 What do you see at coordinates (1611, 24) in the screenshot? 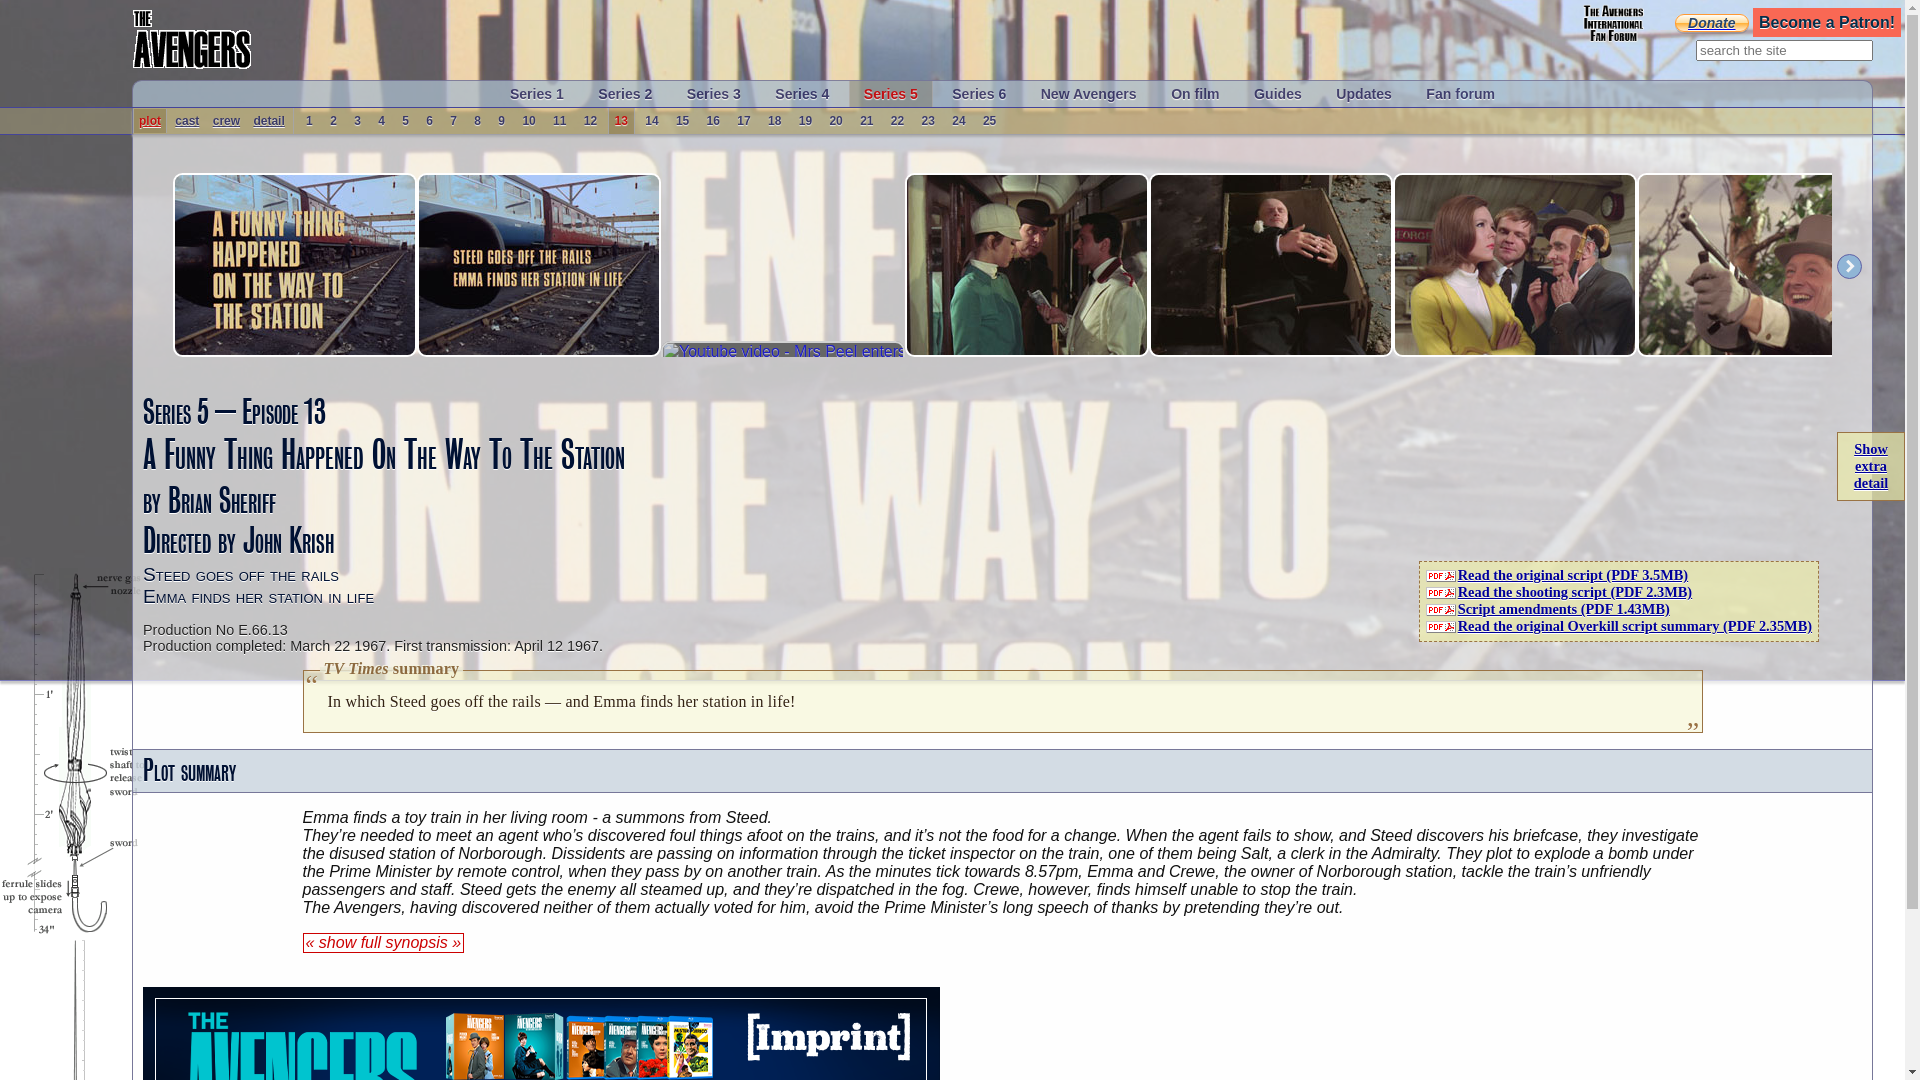
I see `fan forum` at bounding box center [1611, 24].